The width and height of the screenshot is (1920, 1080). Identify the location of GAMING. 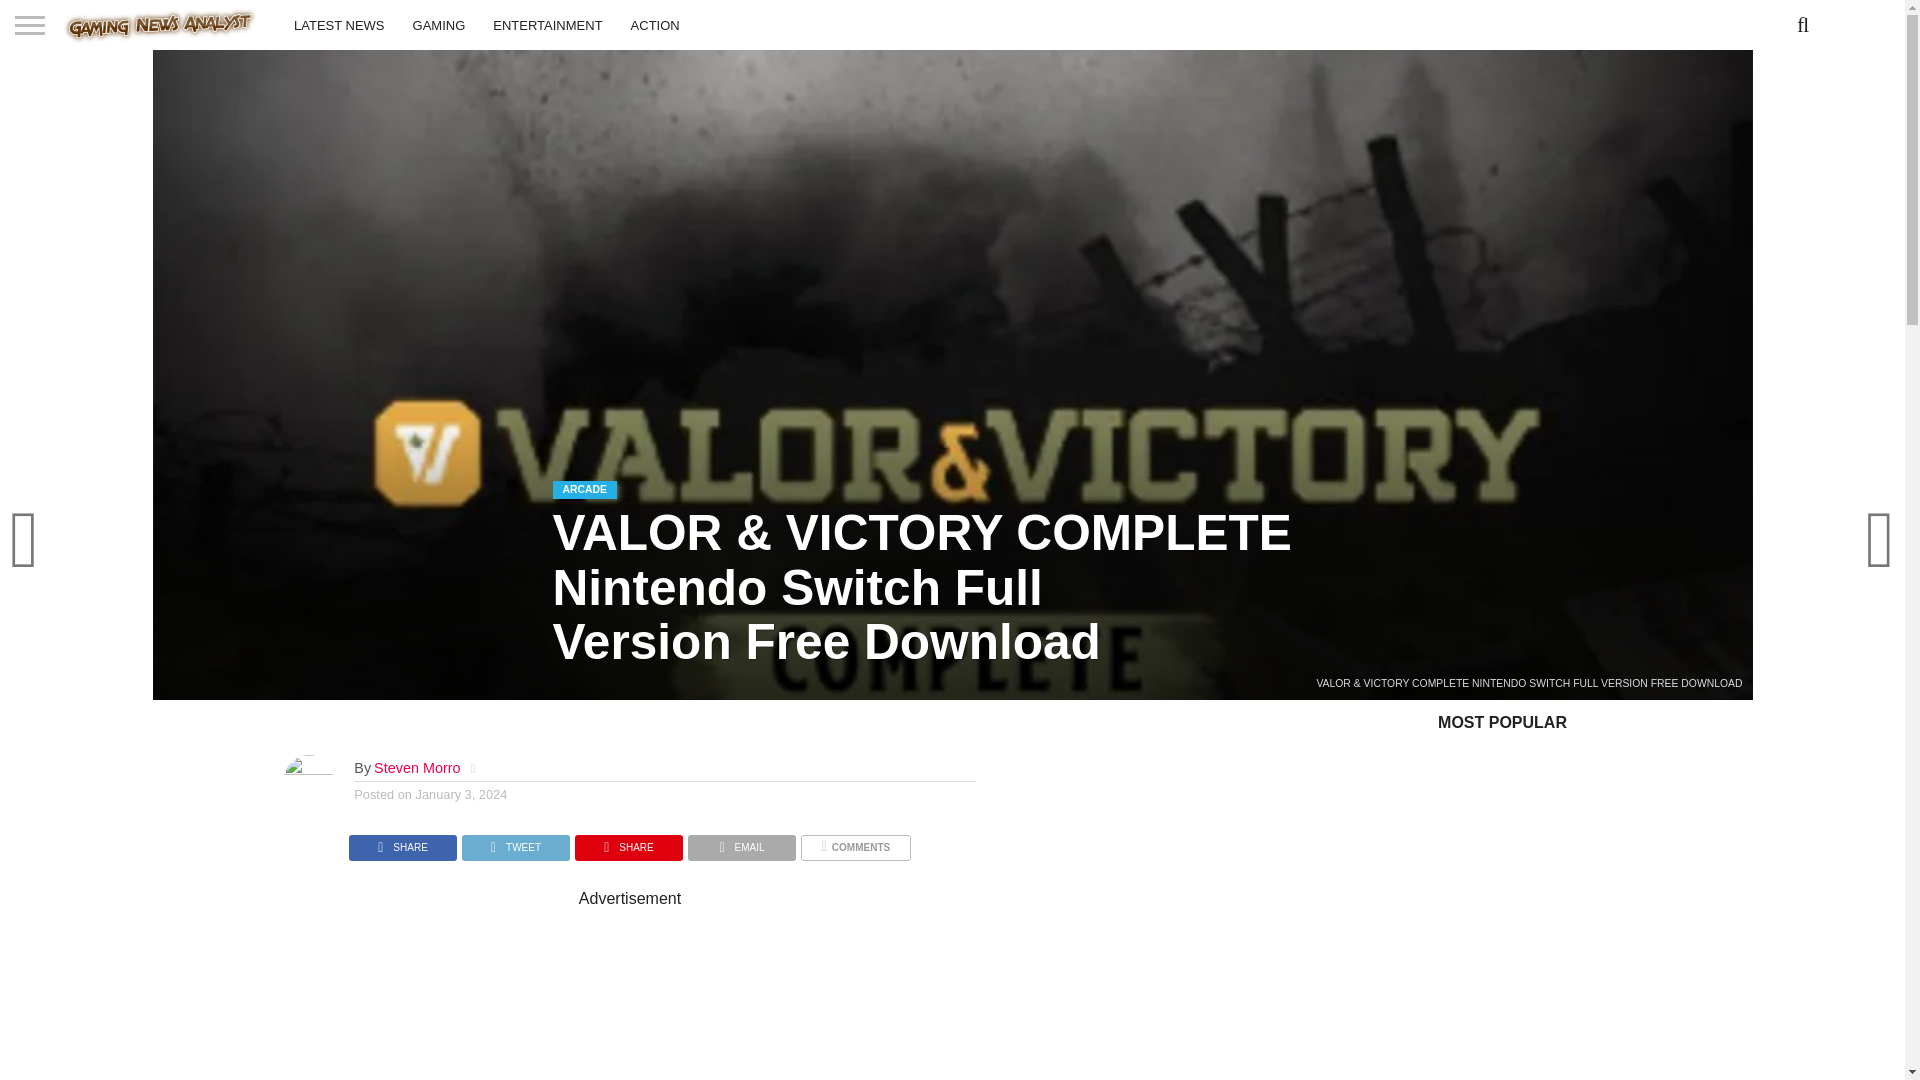
(440, 24).